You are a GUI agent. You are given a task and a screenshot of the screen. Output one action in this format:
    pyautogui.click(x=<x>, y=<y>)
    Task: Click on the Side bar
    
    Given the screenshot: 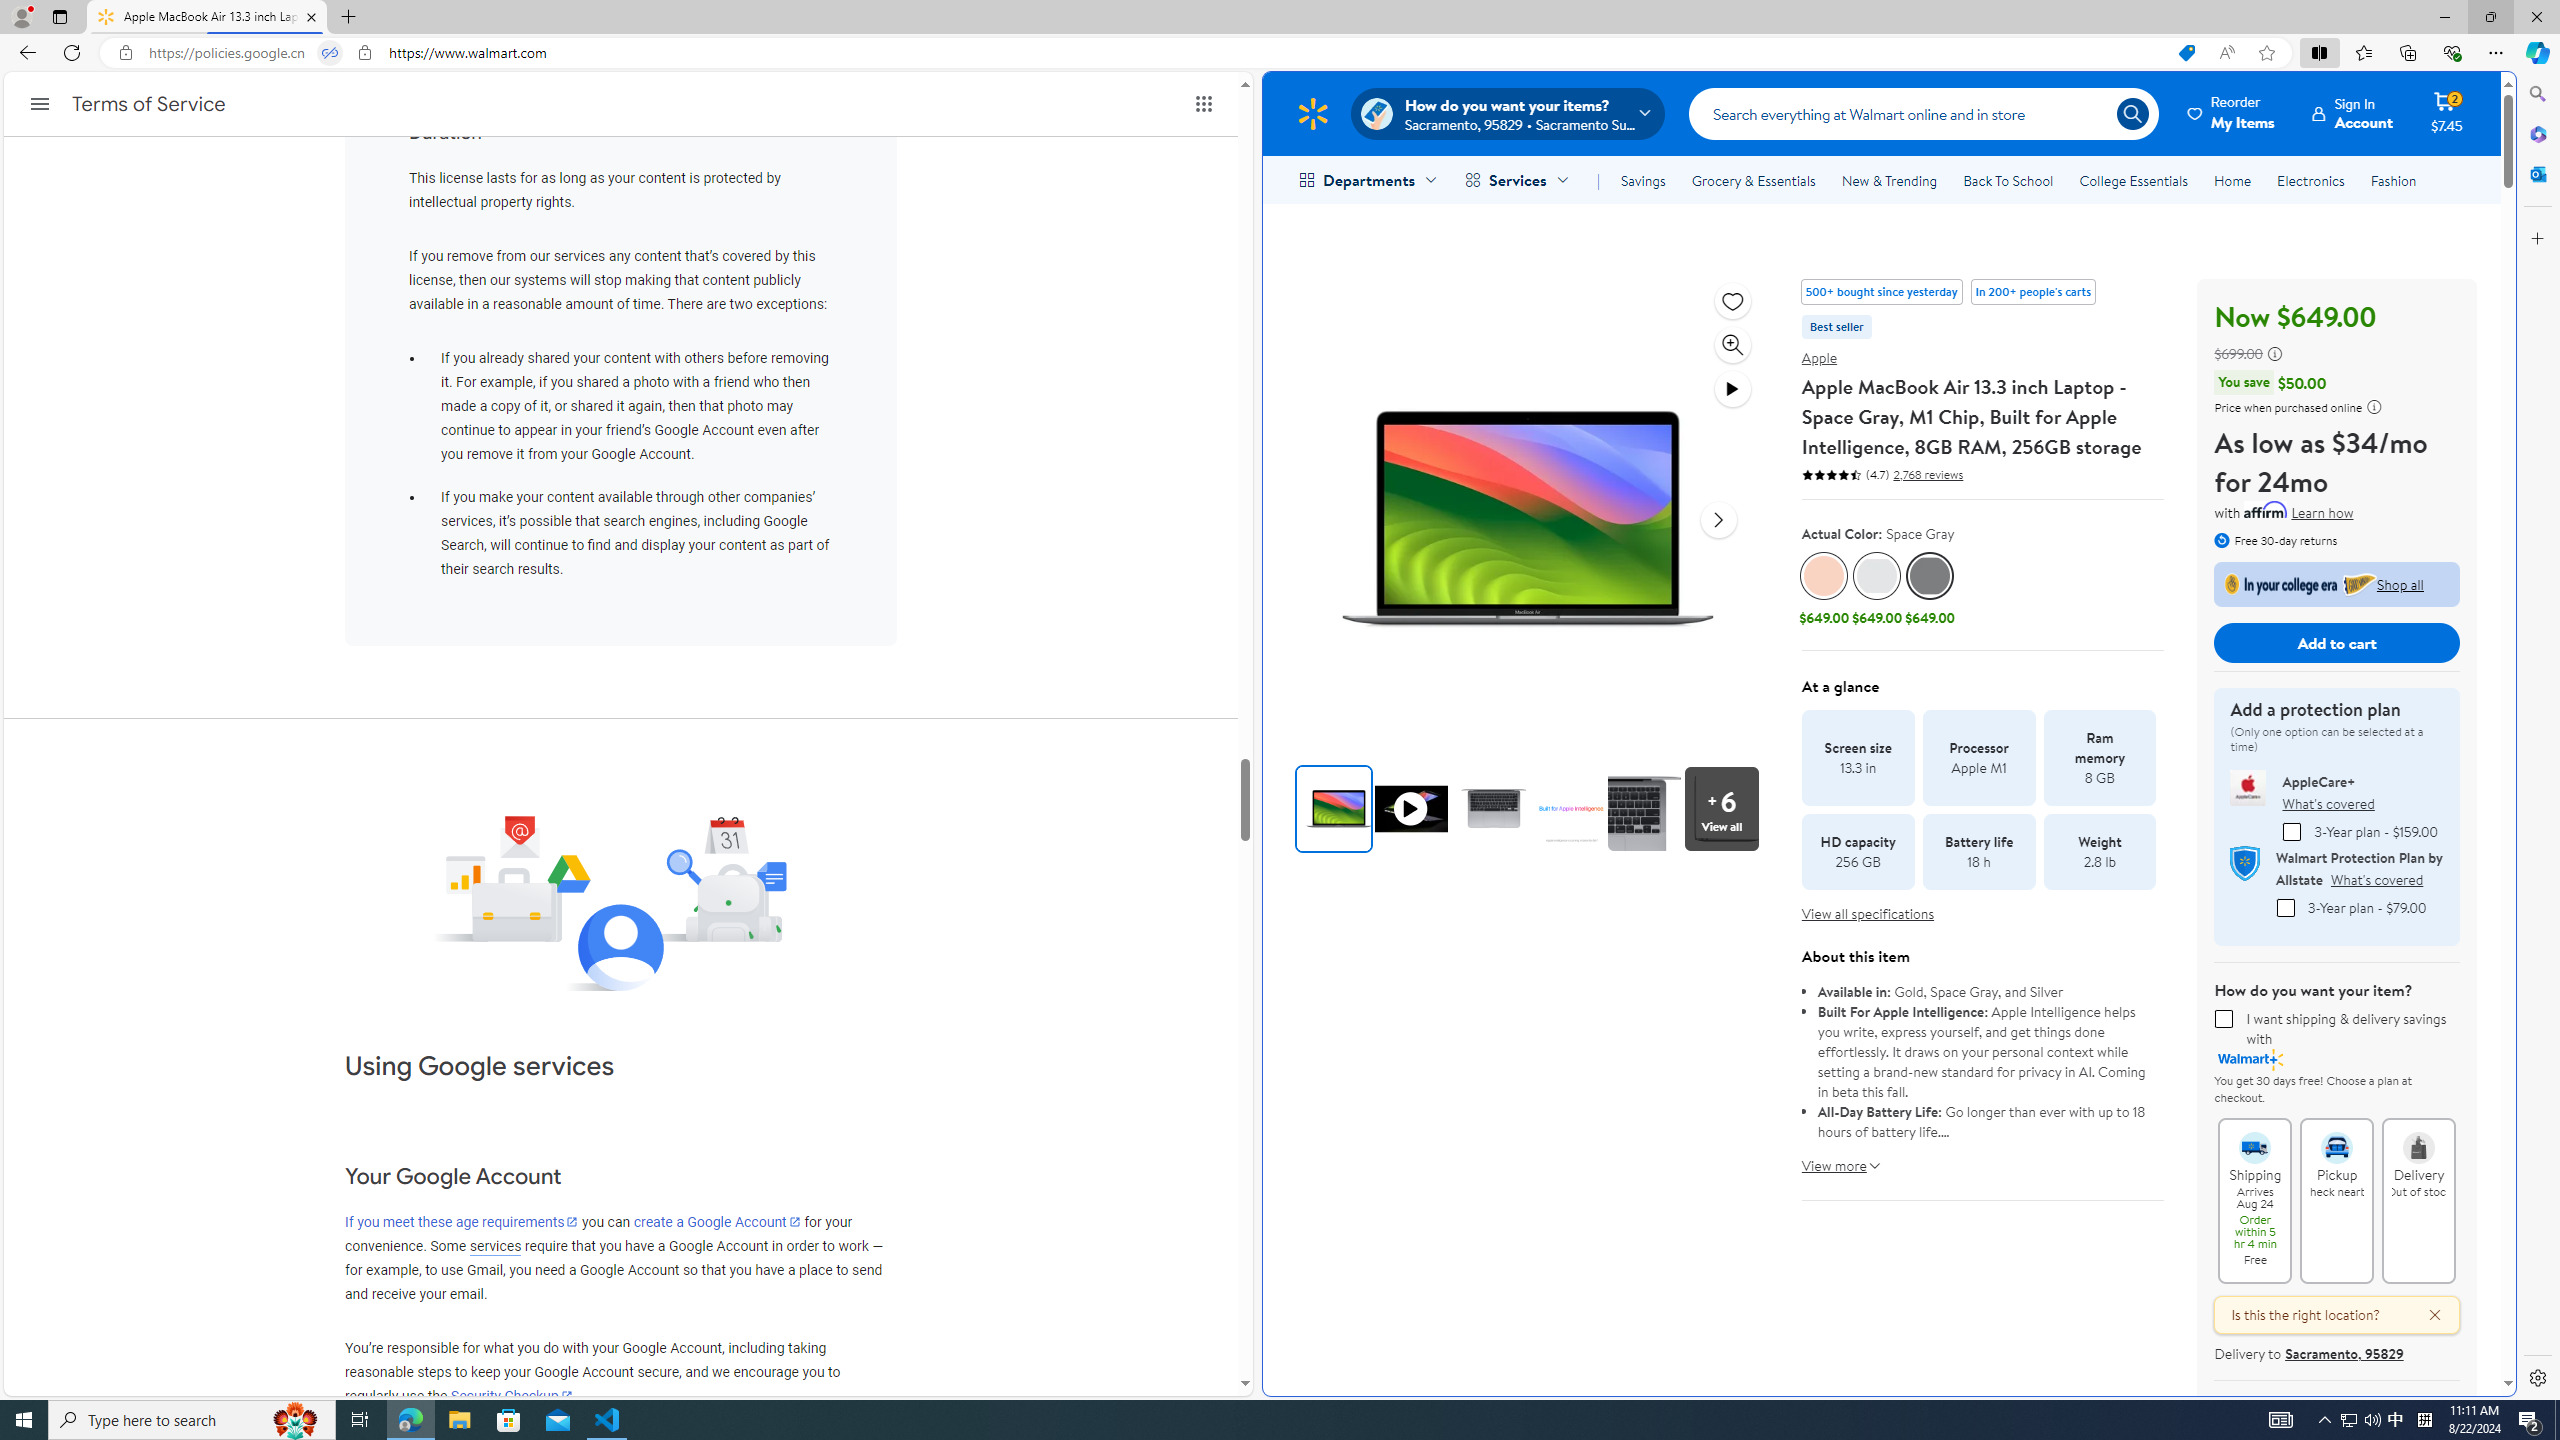 What is the action you would take?
    pyautogui.click(x=2538, y=736)
    